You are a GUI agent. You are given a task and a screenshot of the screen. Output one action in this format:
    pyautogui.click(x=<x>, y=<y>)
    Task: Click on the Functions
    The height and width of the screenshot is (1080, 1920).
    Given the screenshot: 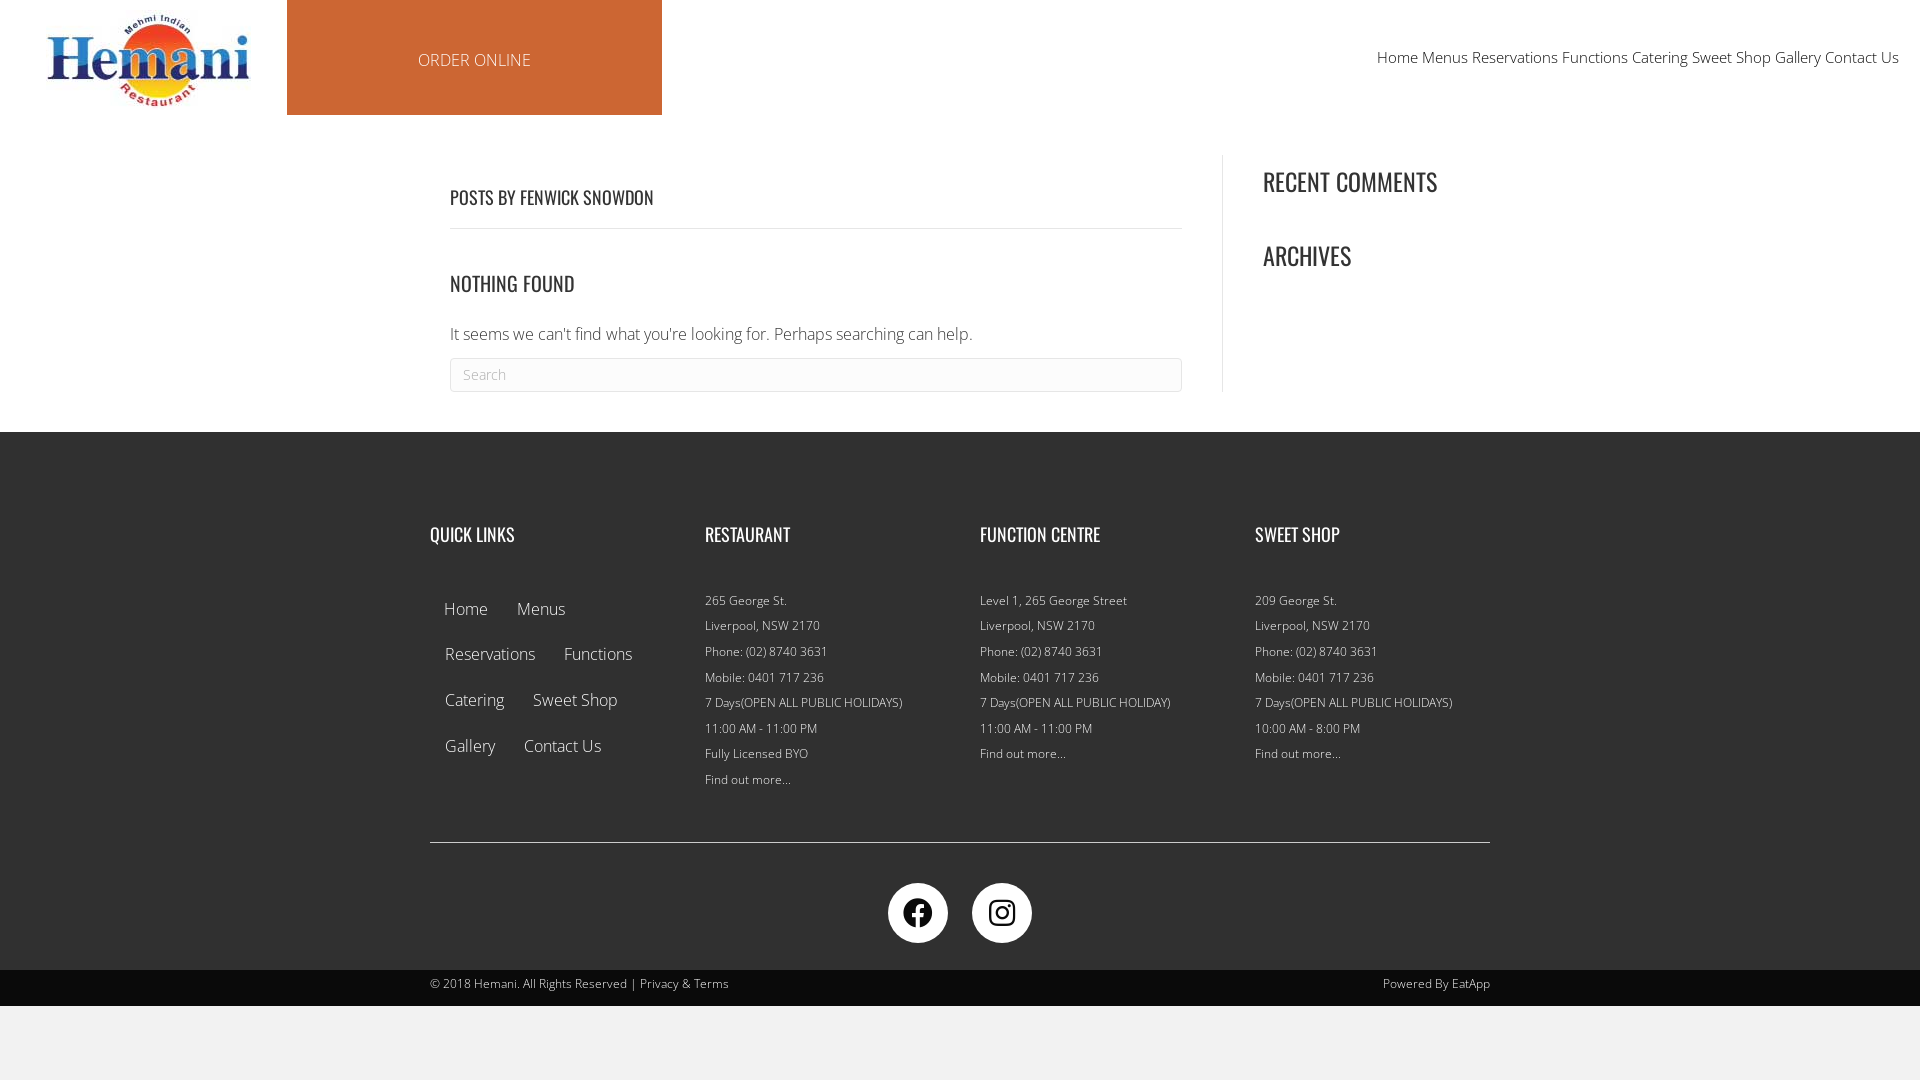 What is the action you would take?
    pyautogui.click(x=598, y=655)
    